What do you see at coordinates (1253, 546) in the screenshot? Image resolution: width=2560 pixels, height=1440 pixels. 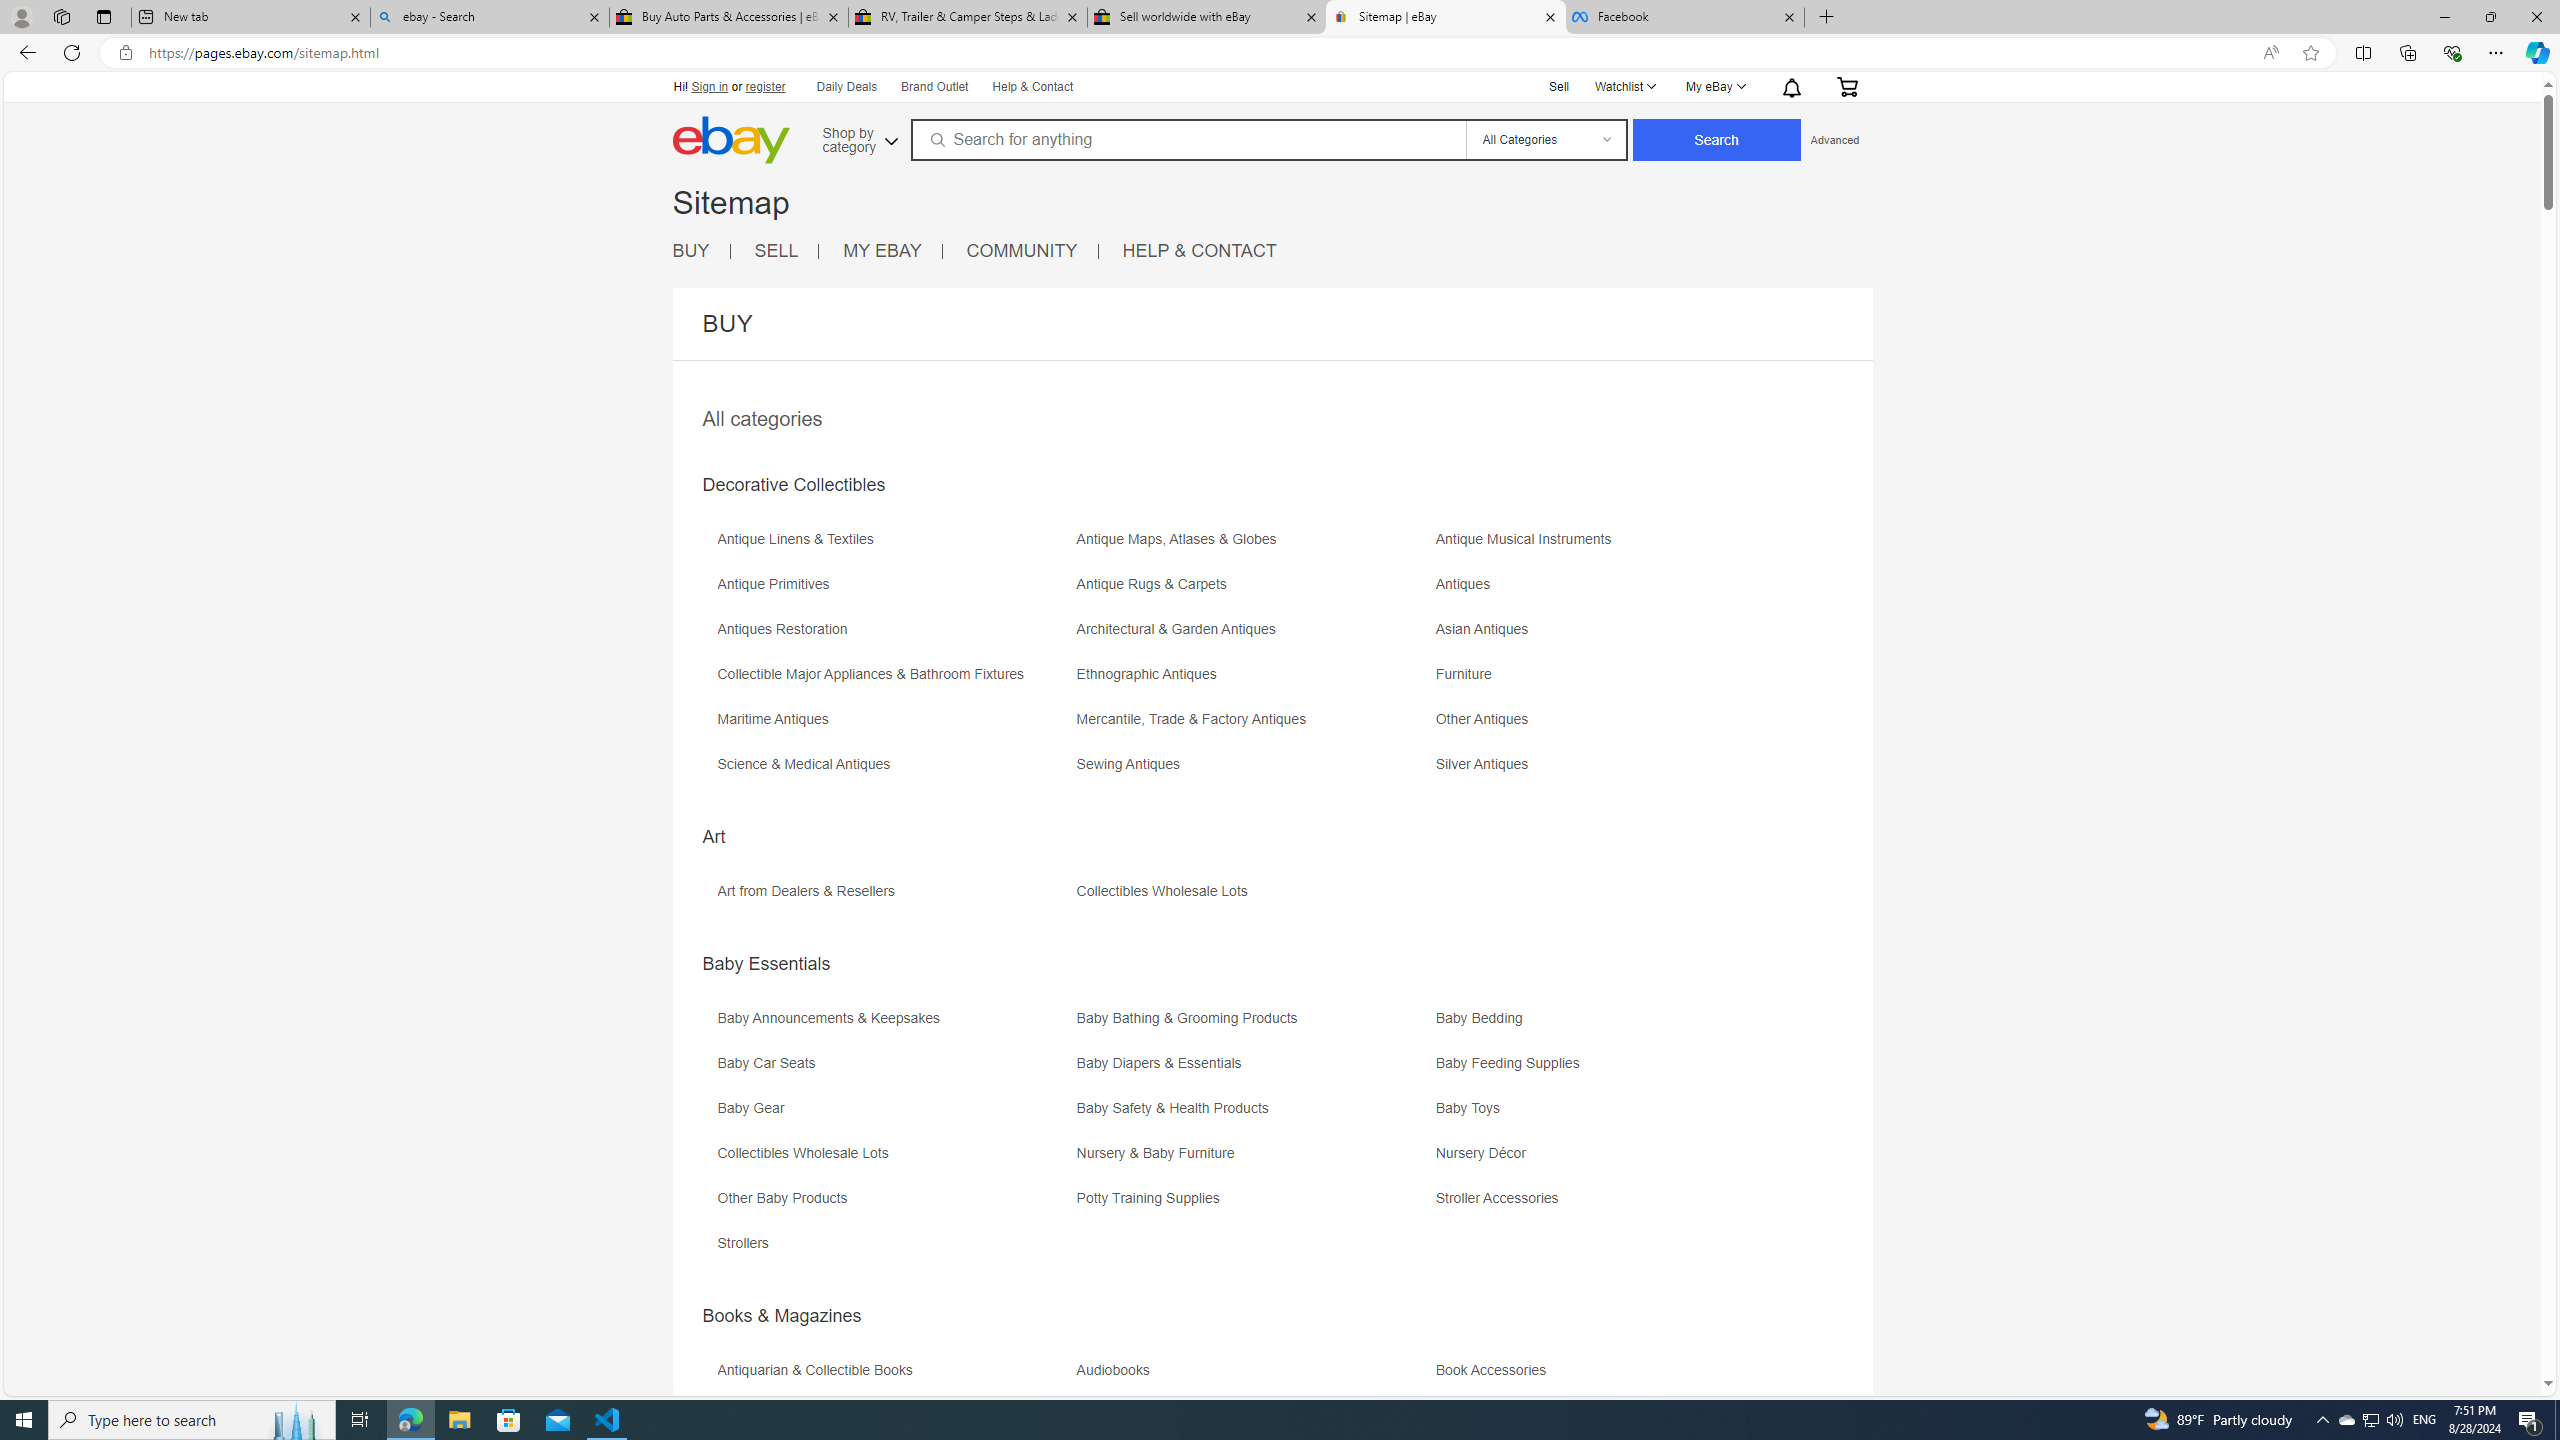 I see `Antique Maps, Atlases & Globes` at bounding box center [1253, 546].